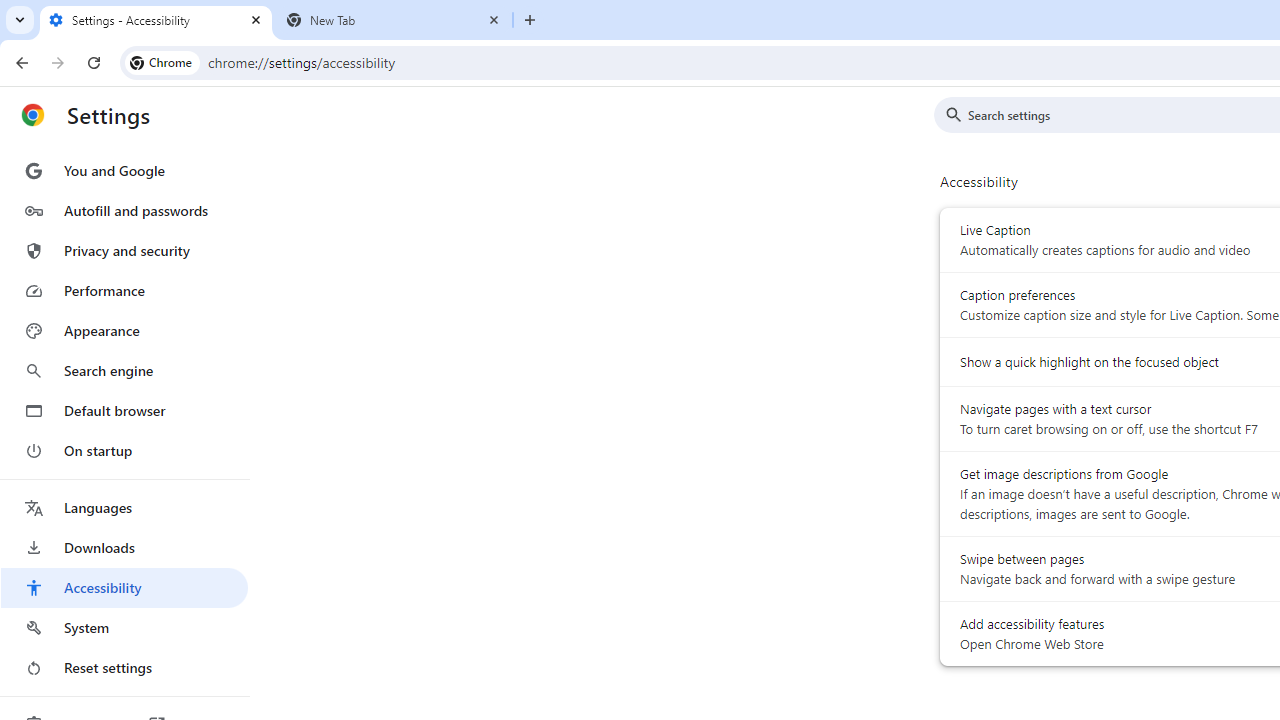  Describe the element at coordinates (124, 588) in the screenshot. I see `Accessibility` at that location.